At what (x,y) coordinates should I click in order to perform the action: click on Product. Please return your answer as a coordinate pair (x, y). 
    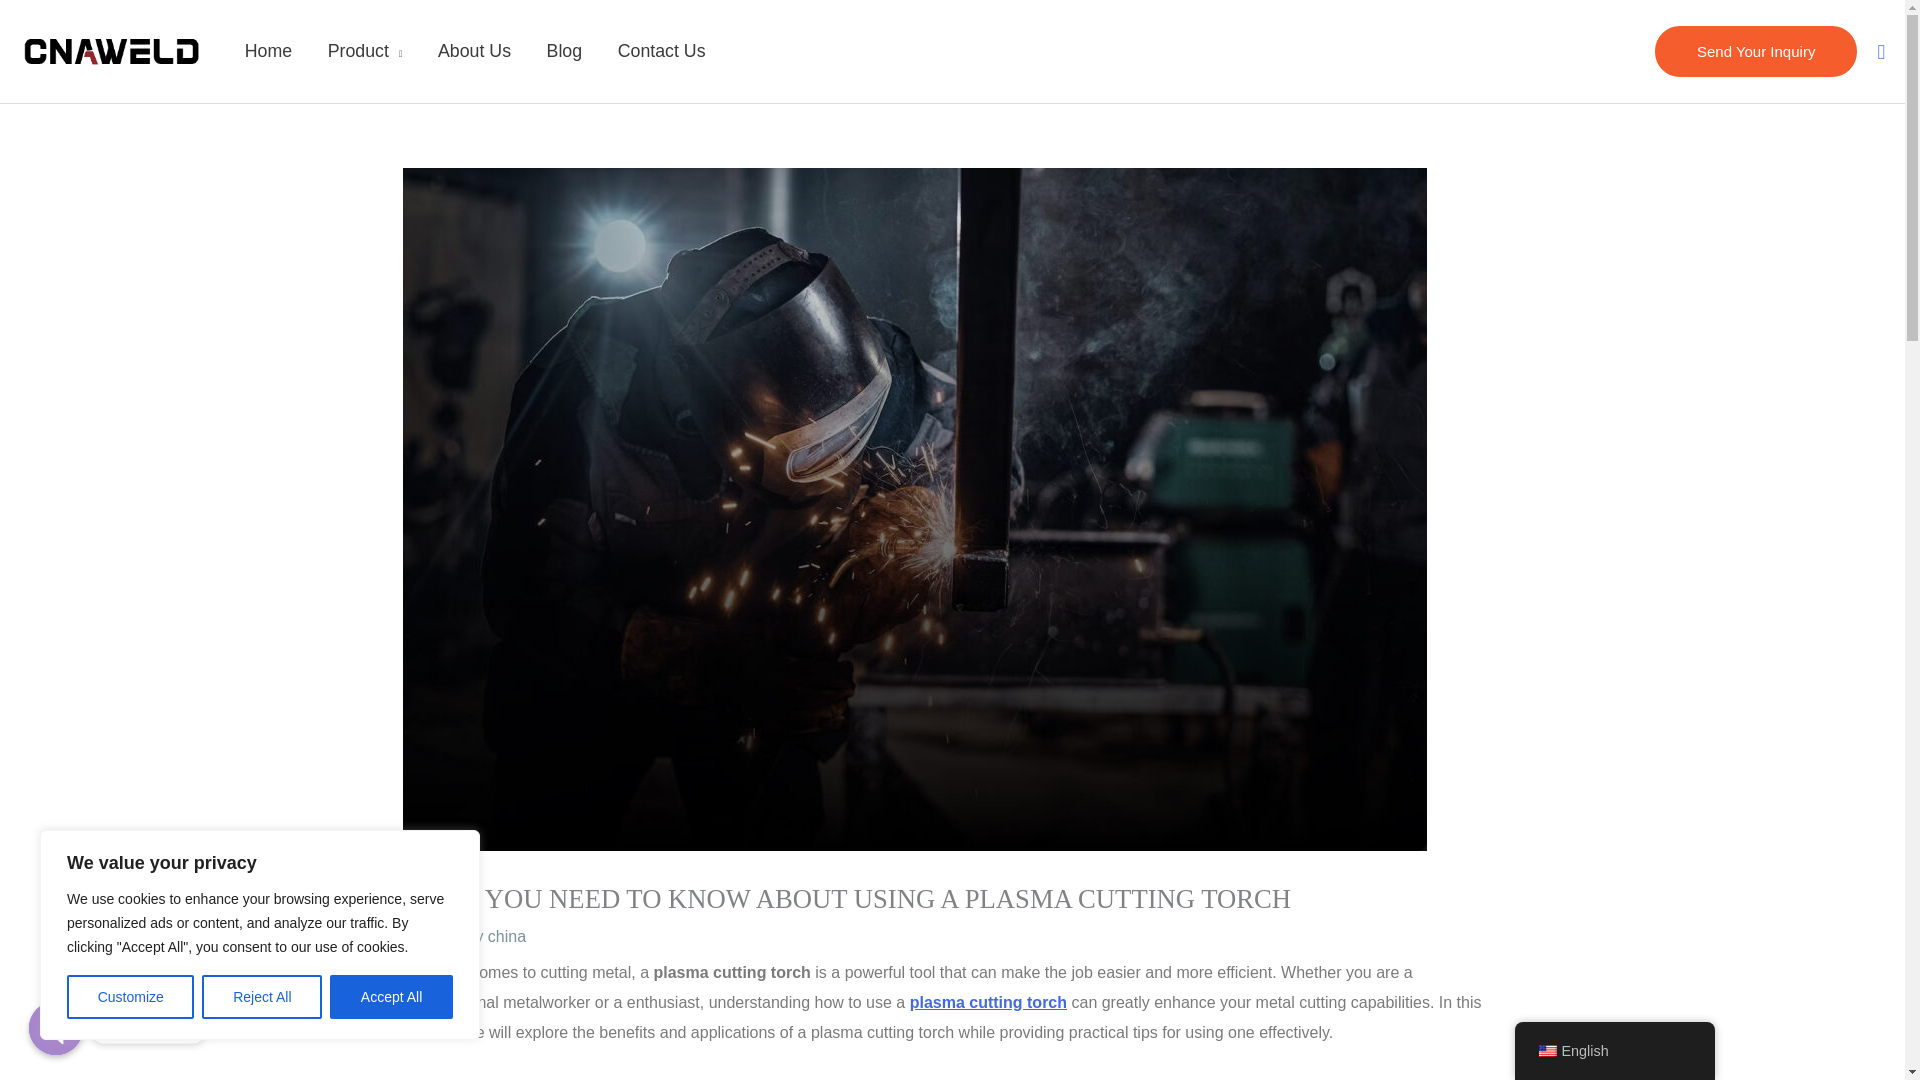
    Looking at the image, I should click on (364, 51).